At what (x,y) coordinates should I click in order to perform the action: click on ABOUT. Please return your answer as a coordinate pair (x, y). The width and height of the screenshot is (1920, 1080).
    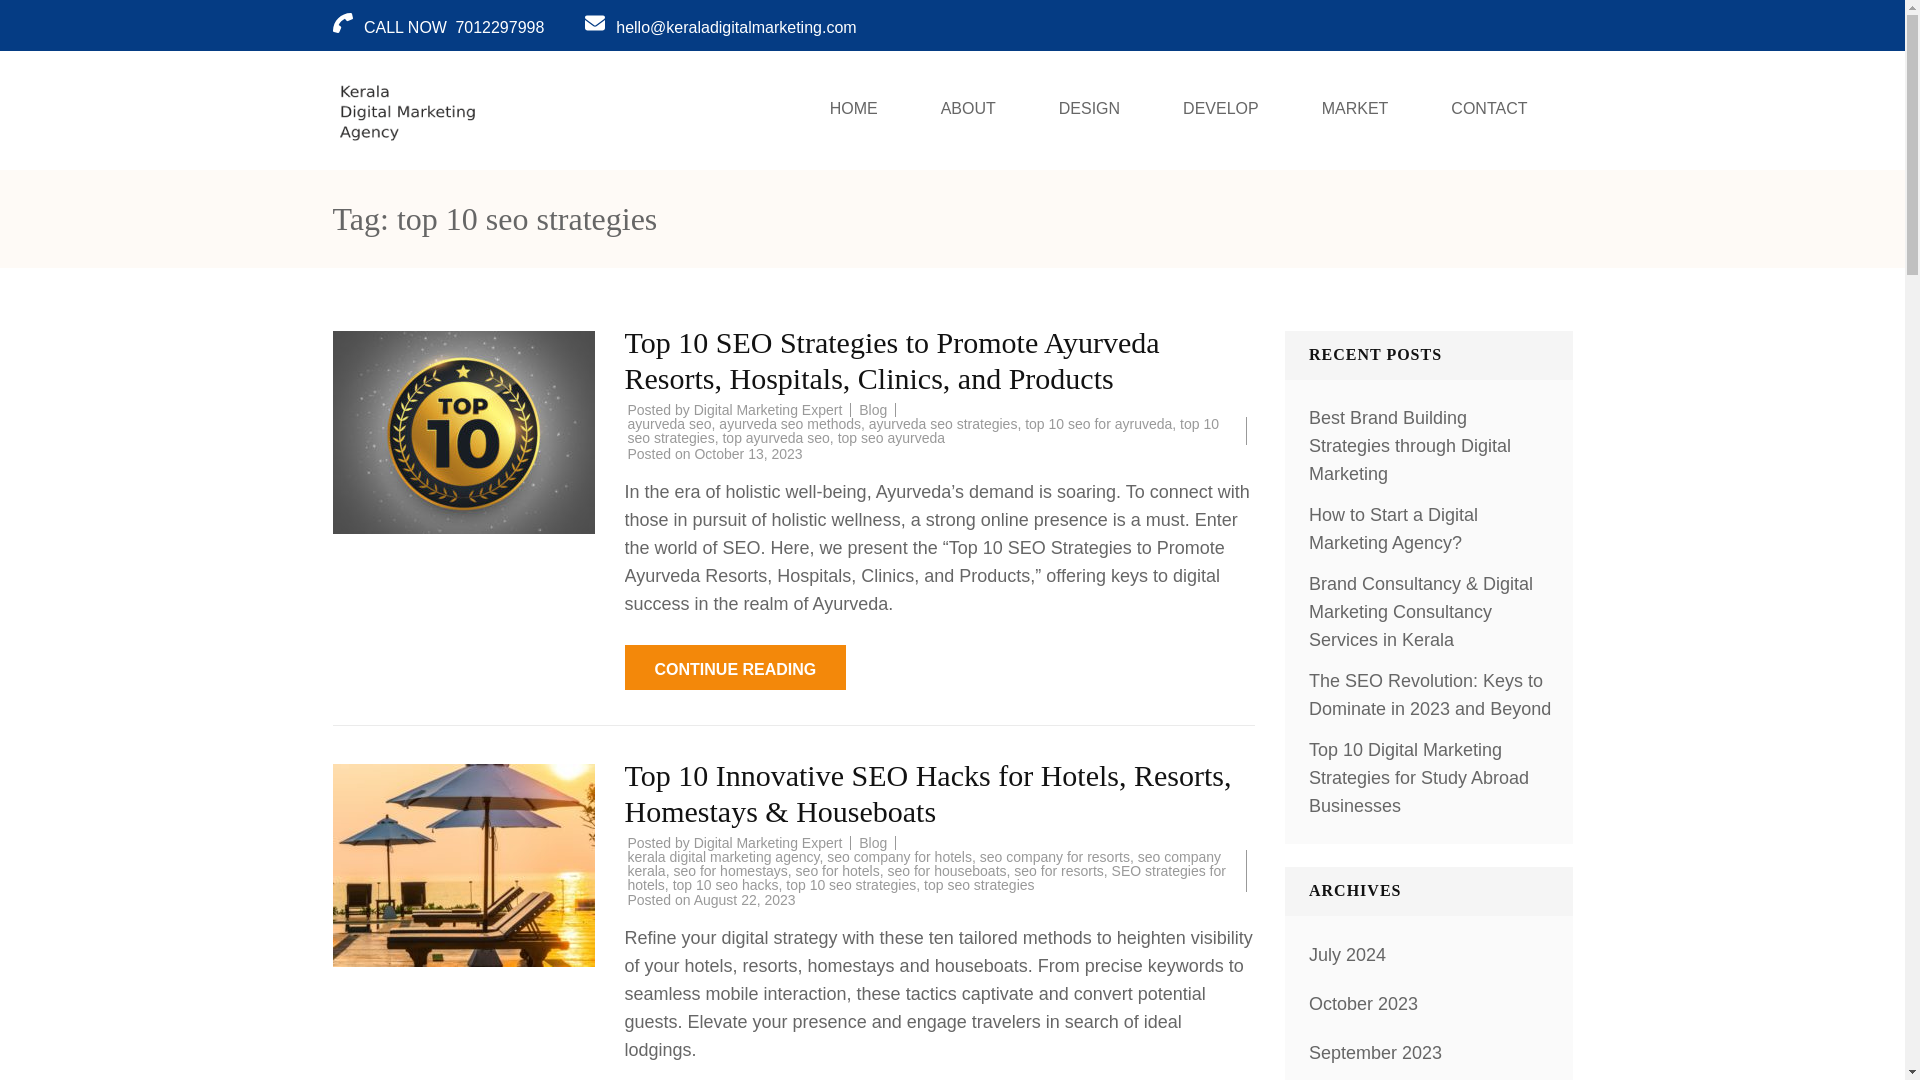
    Looking at the image, I should click on (968, 110).